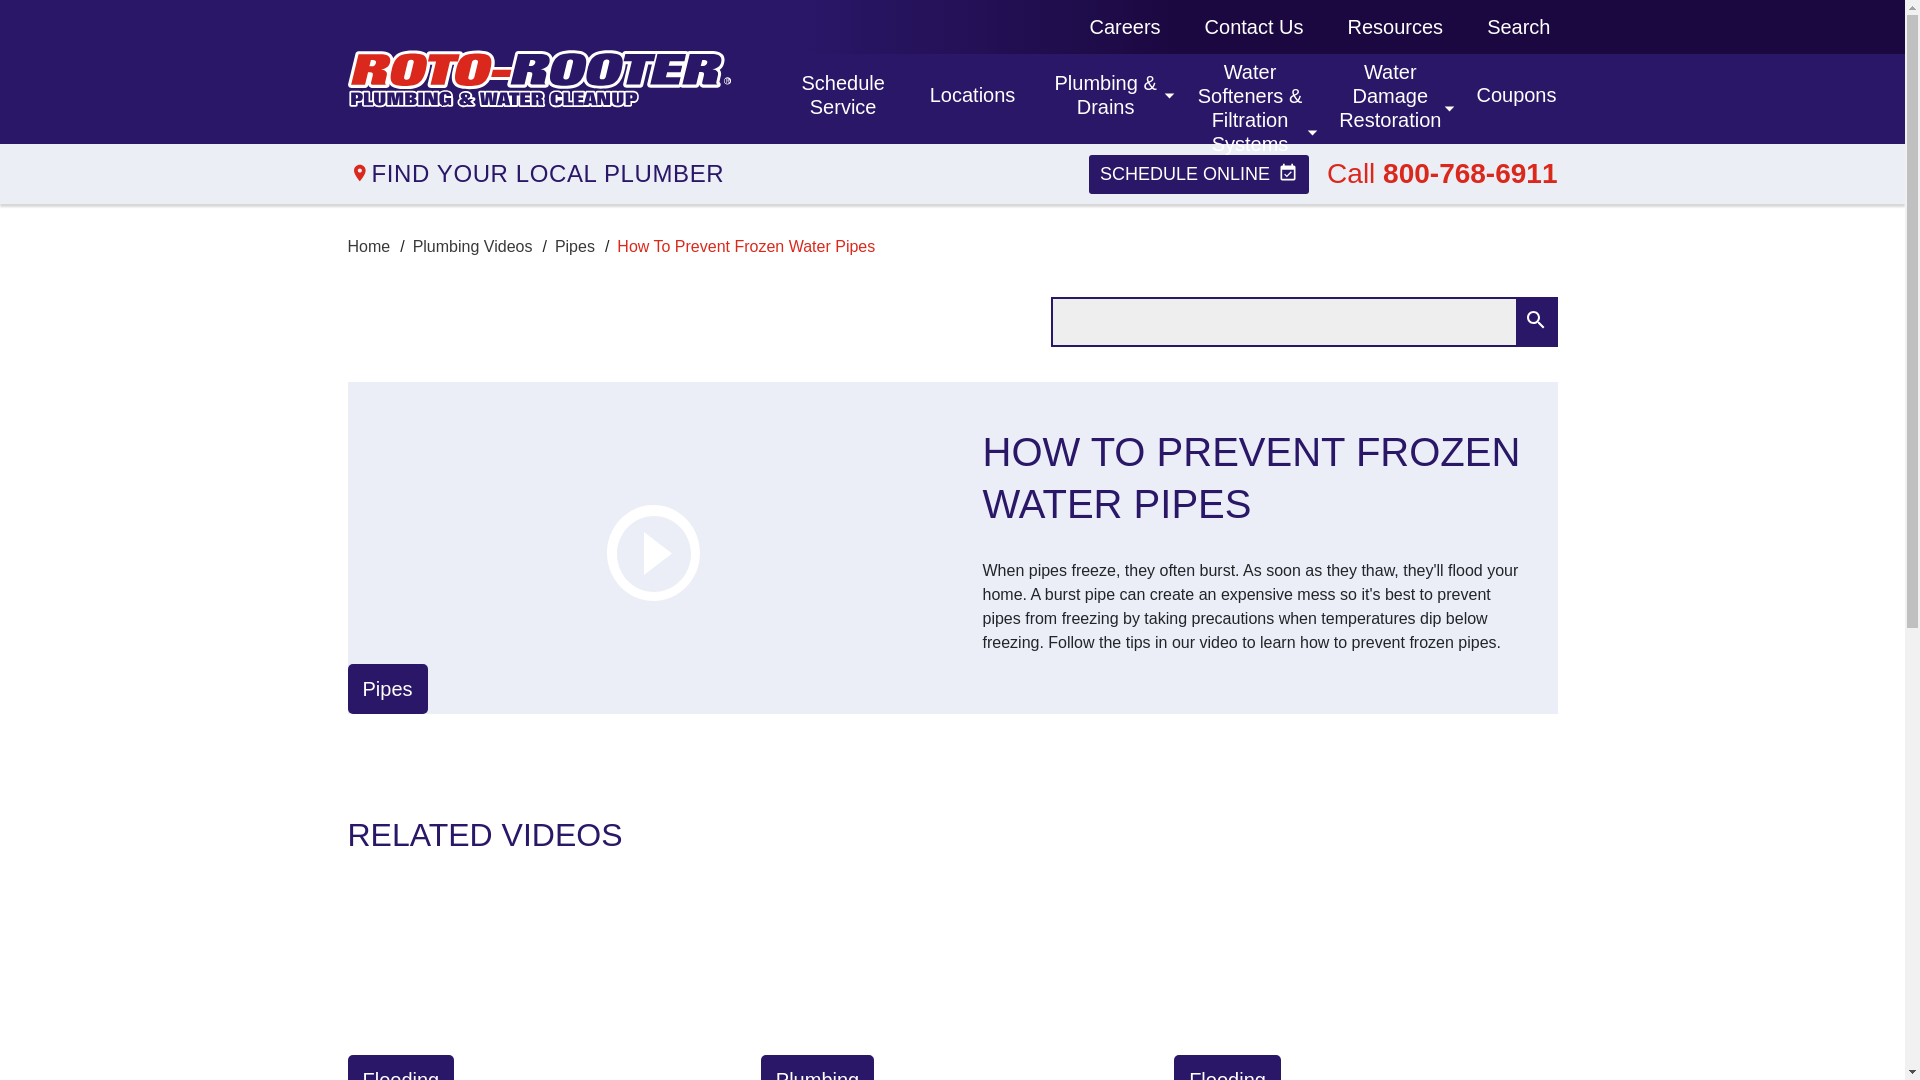 The image size is (1920, 1080). Describe the element at coordinates (1518, 27) in the screenshot. I see `Careers` at that location.